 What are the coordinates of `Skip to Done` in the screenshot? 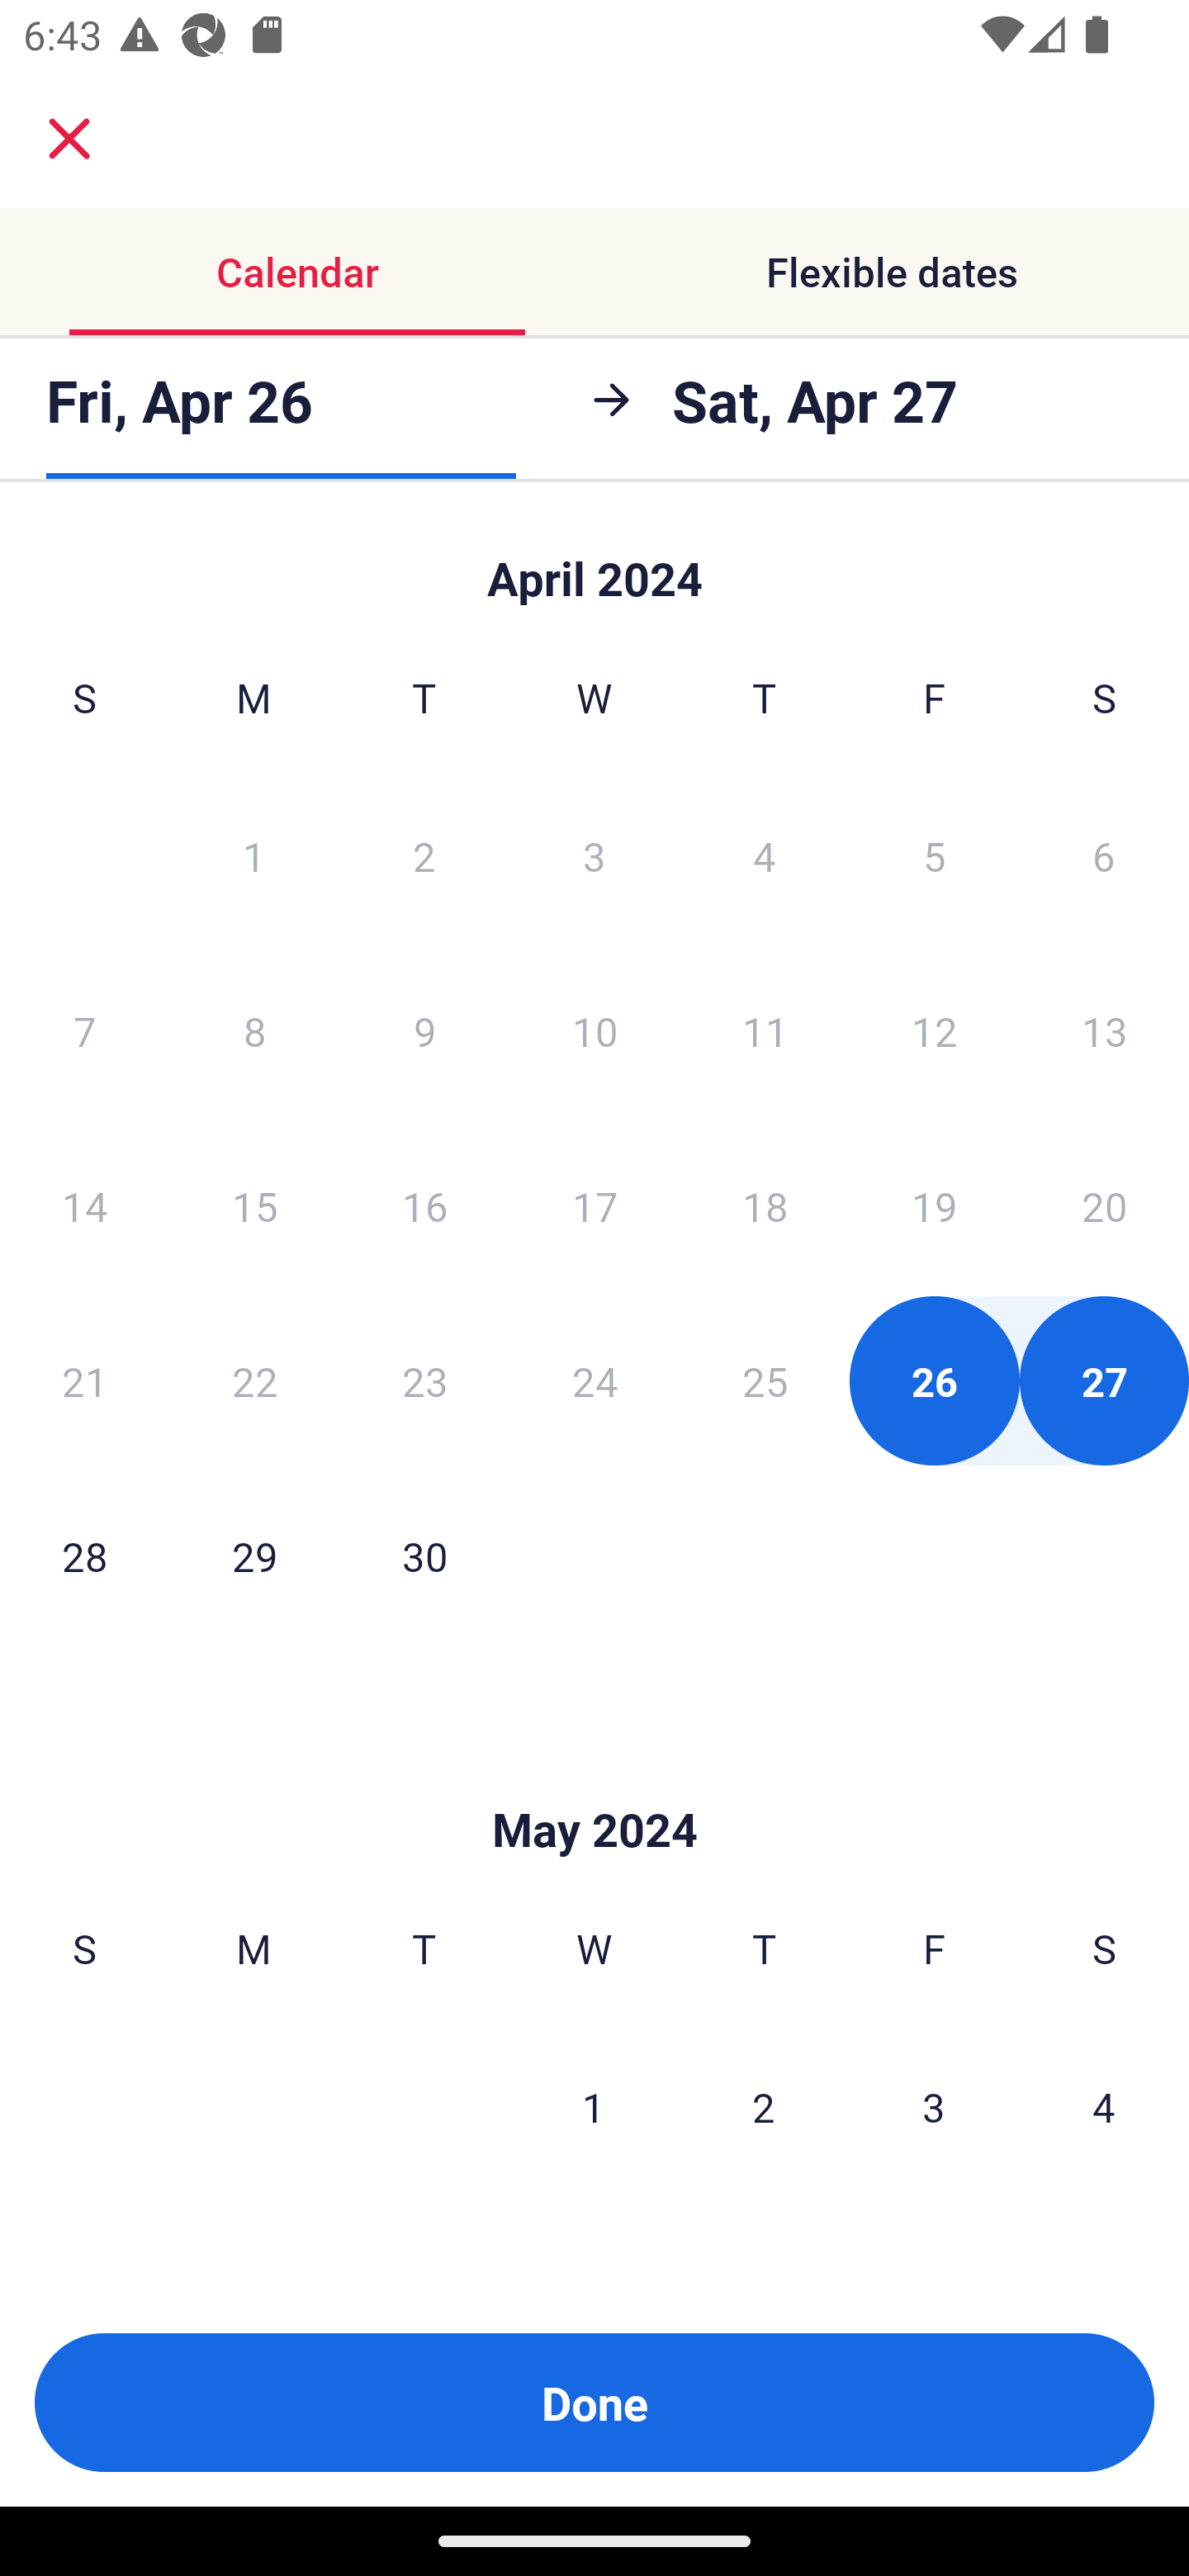 It's located at (594, 1780).